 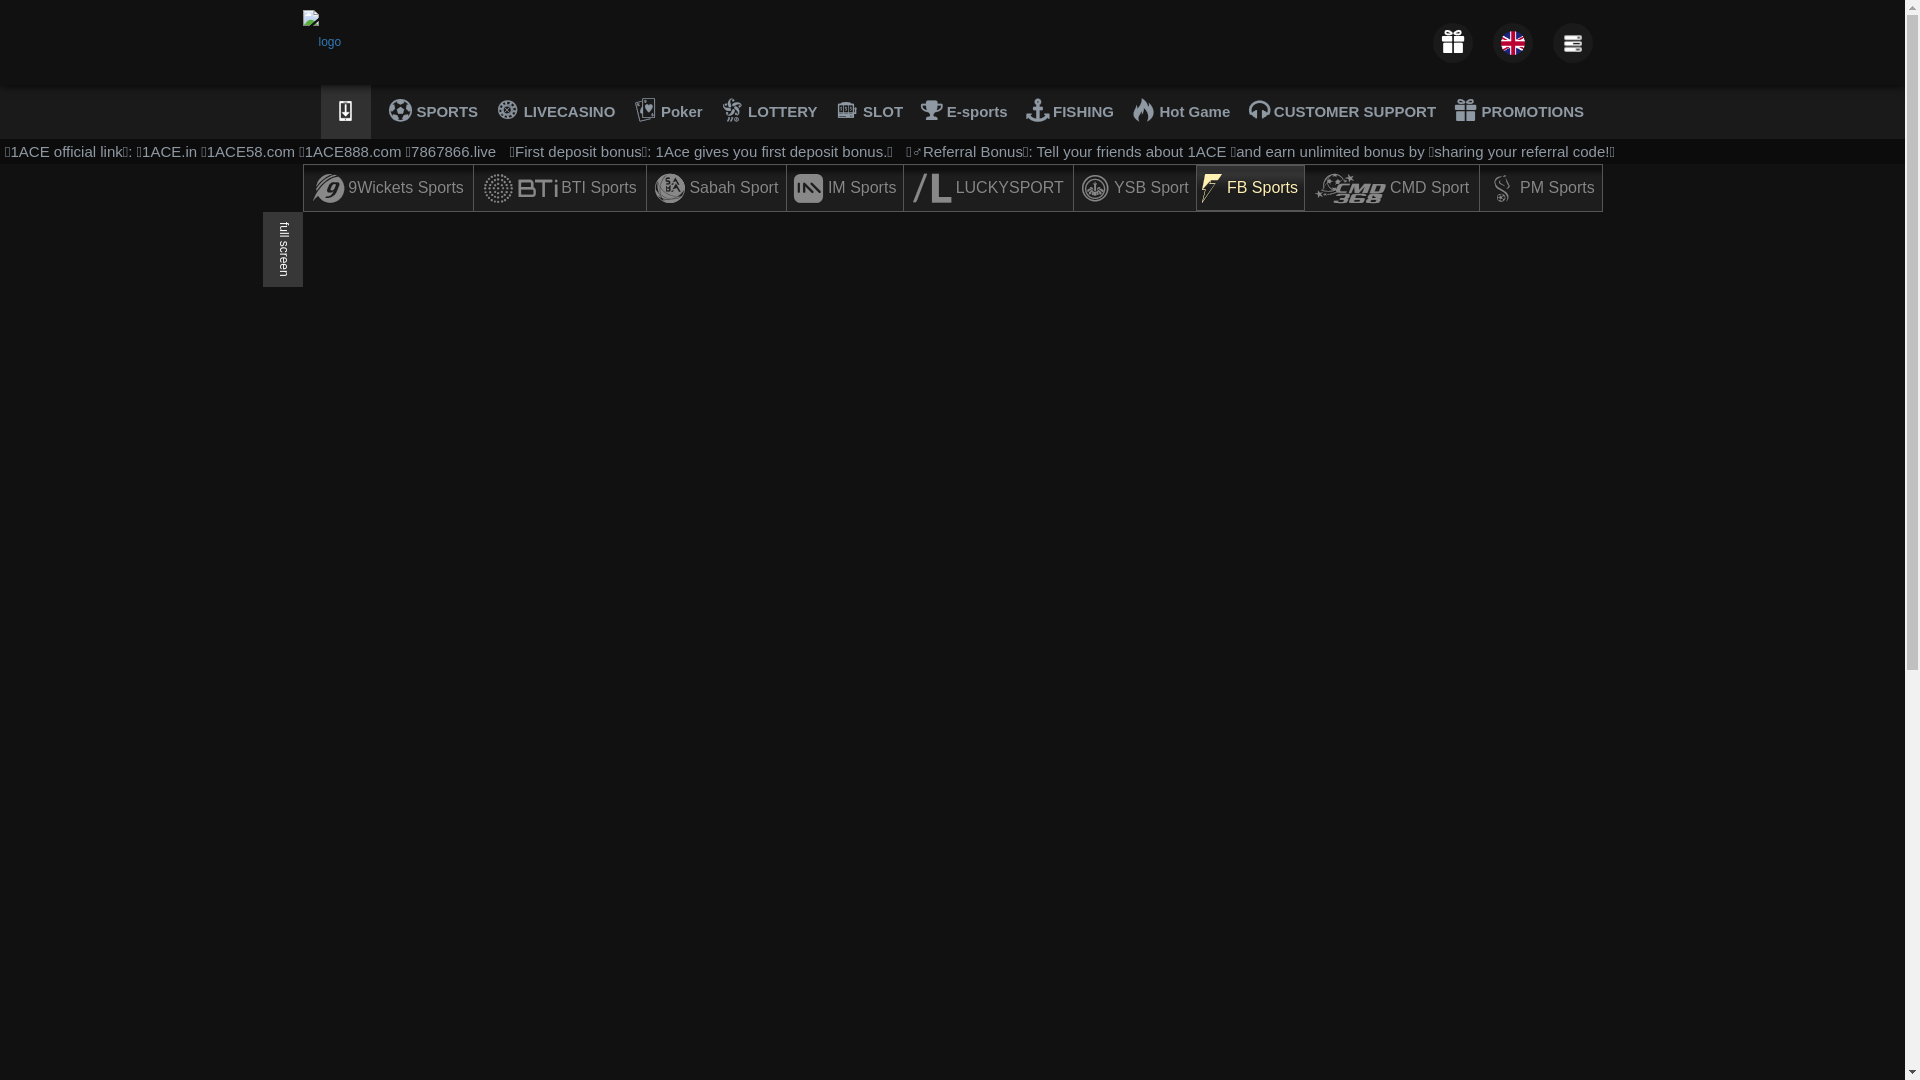 I want to click on Sabah Sport, so click(x=716, y=188).